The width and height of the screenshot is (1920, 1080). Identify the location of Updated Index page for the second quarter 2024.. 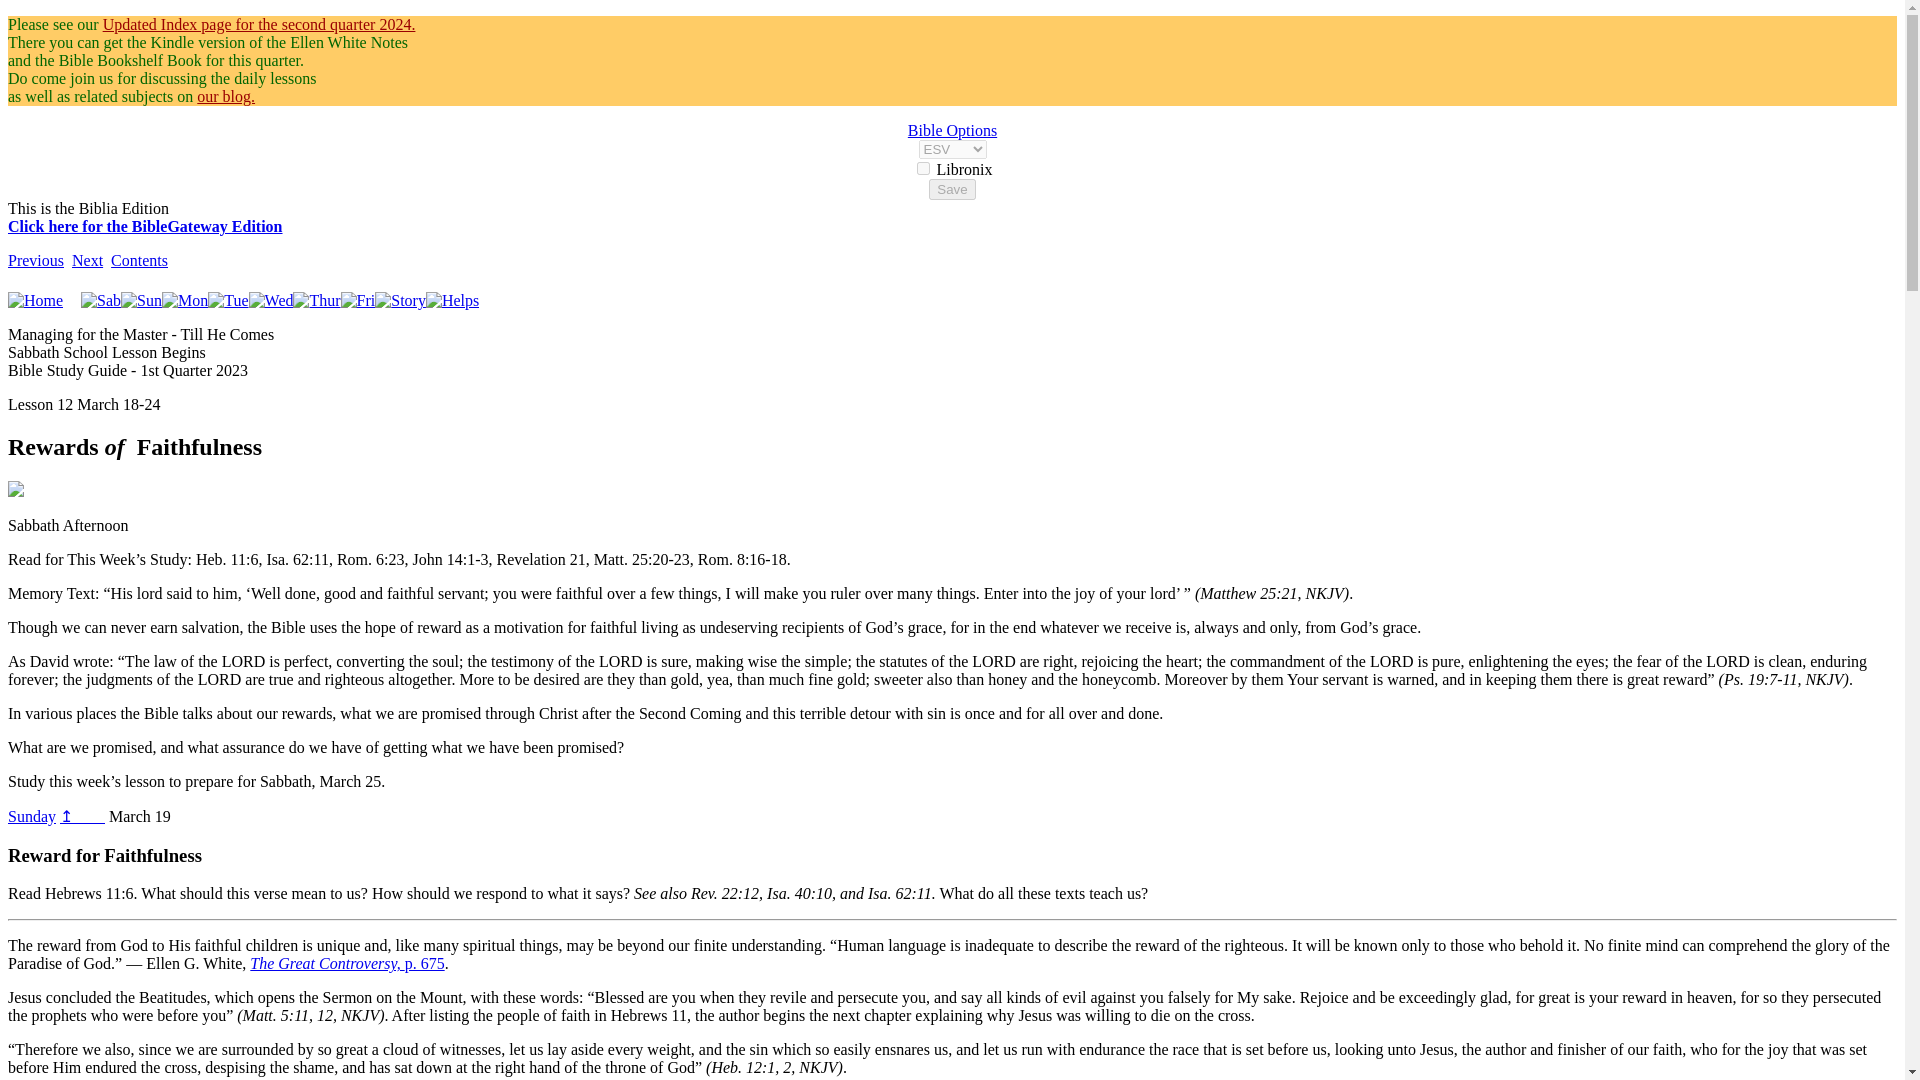
(260, 24).